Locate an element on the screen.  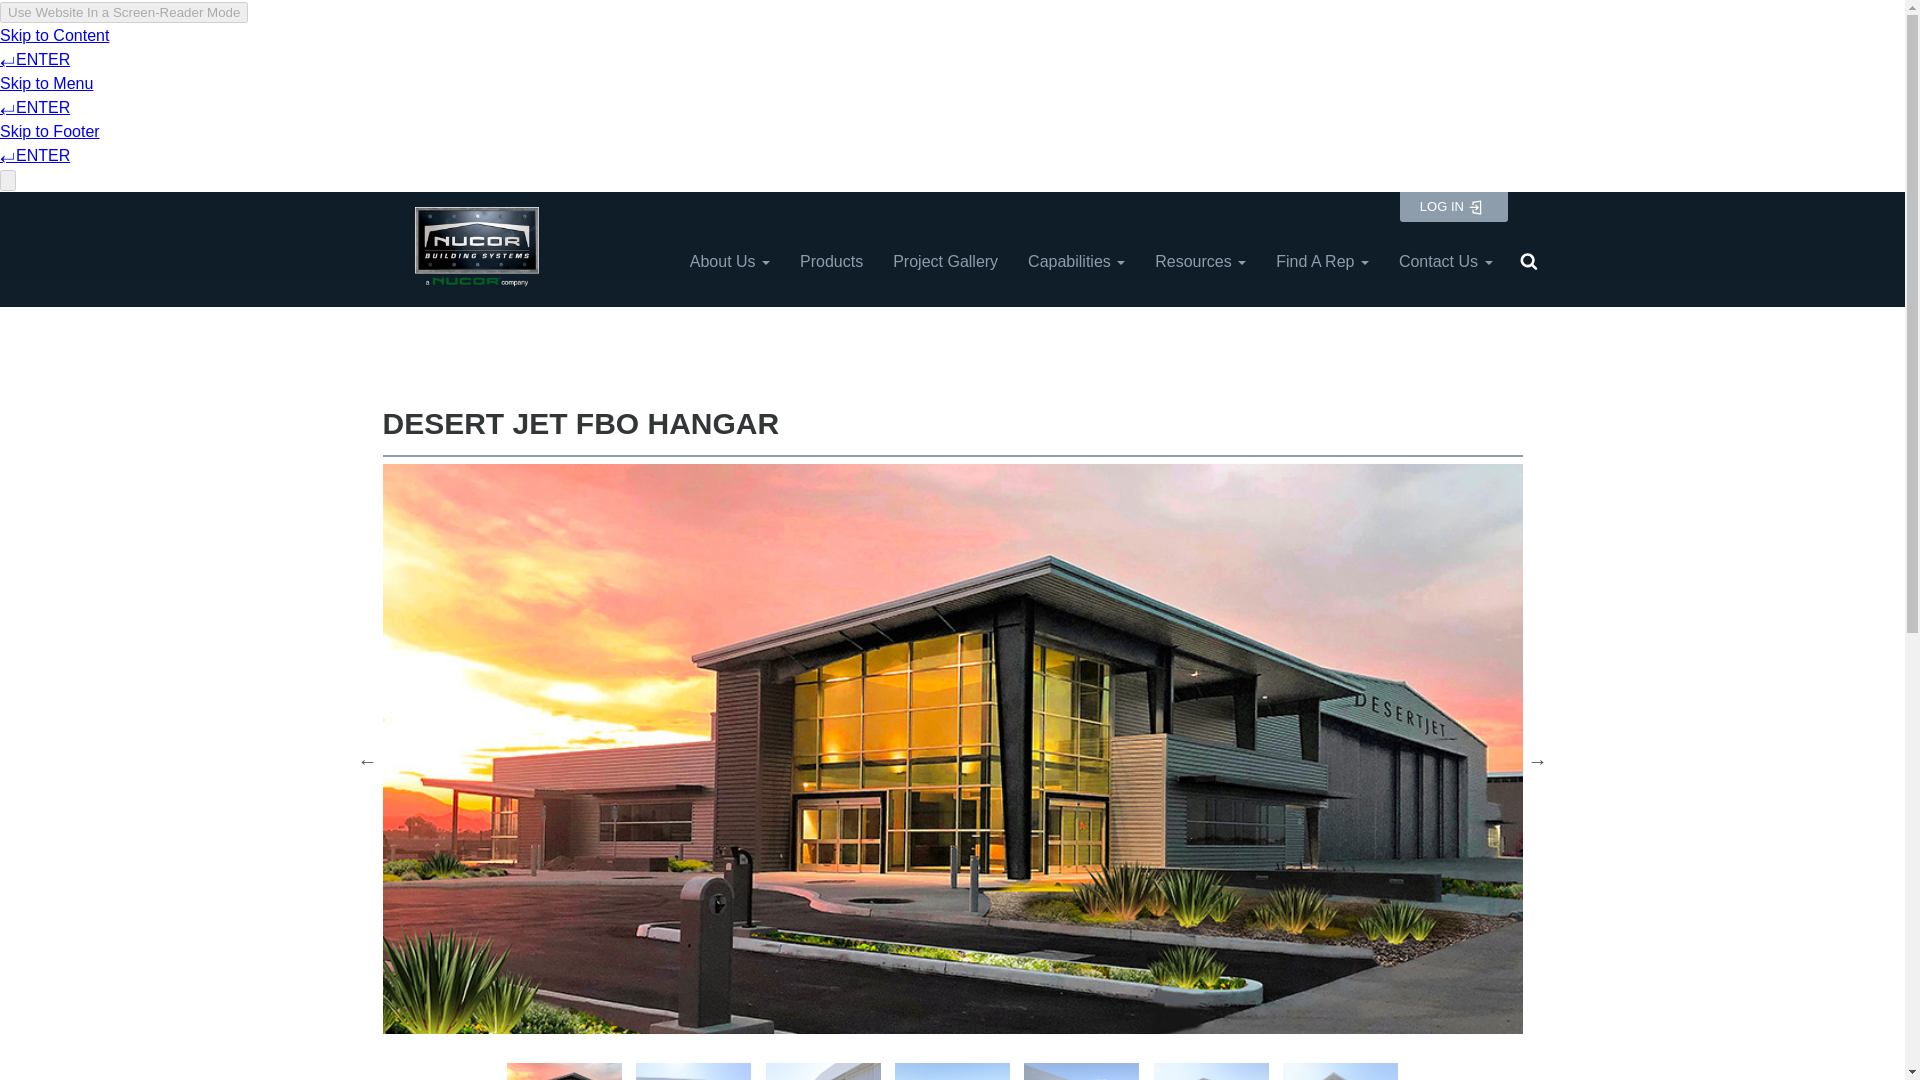
Find A Rep is located at coordinates (1322, 262).